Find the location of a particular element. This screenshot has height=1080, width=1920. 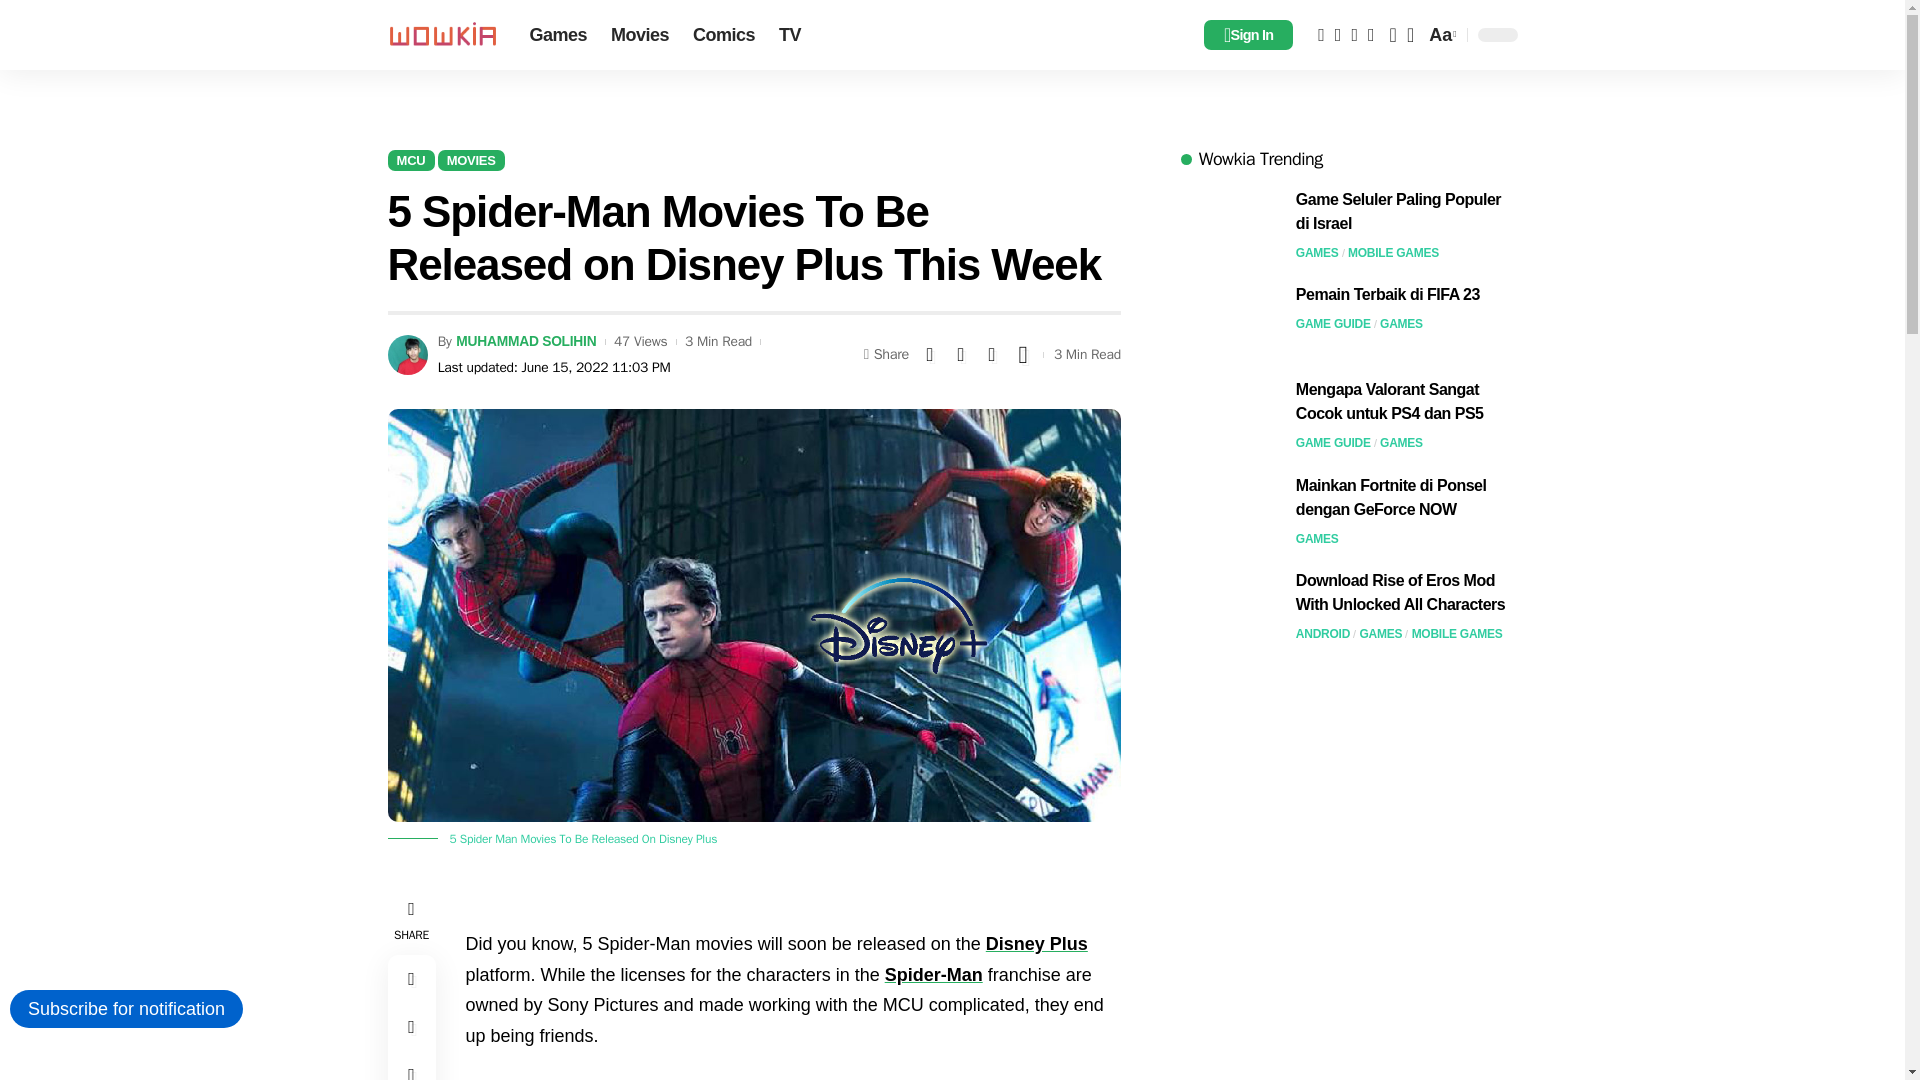

Sign In is located at coordinates (1248, 34).